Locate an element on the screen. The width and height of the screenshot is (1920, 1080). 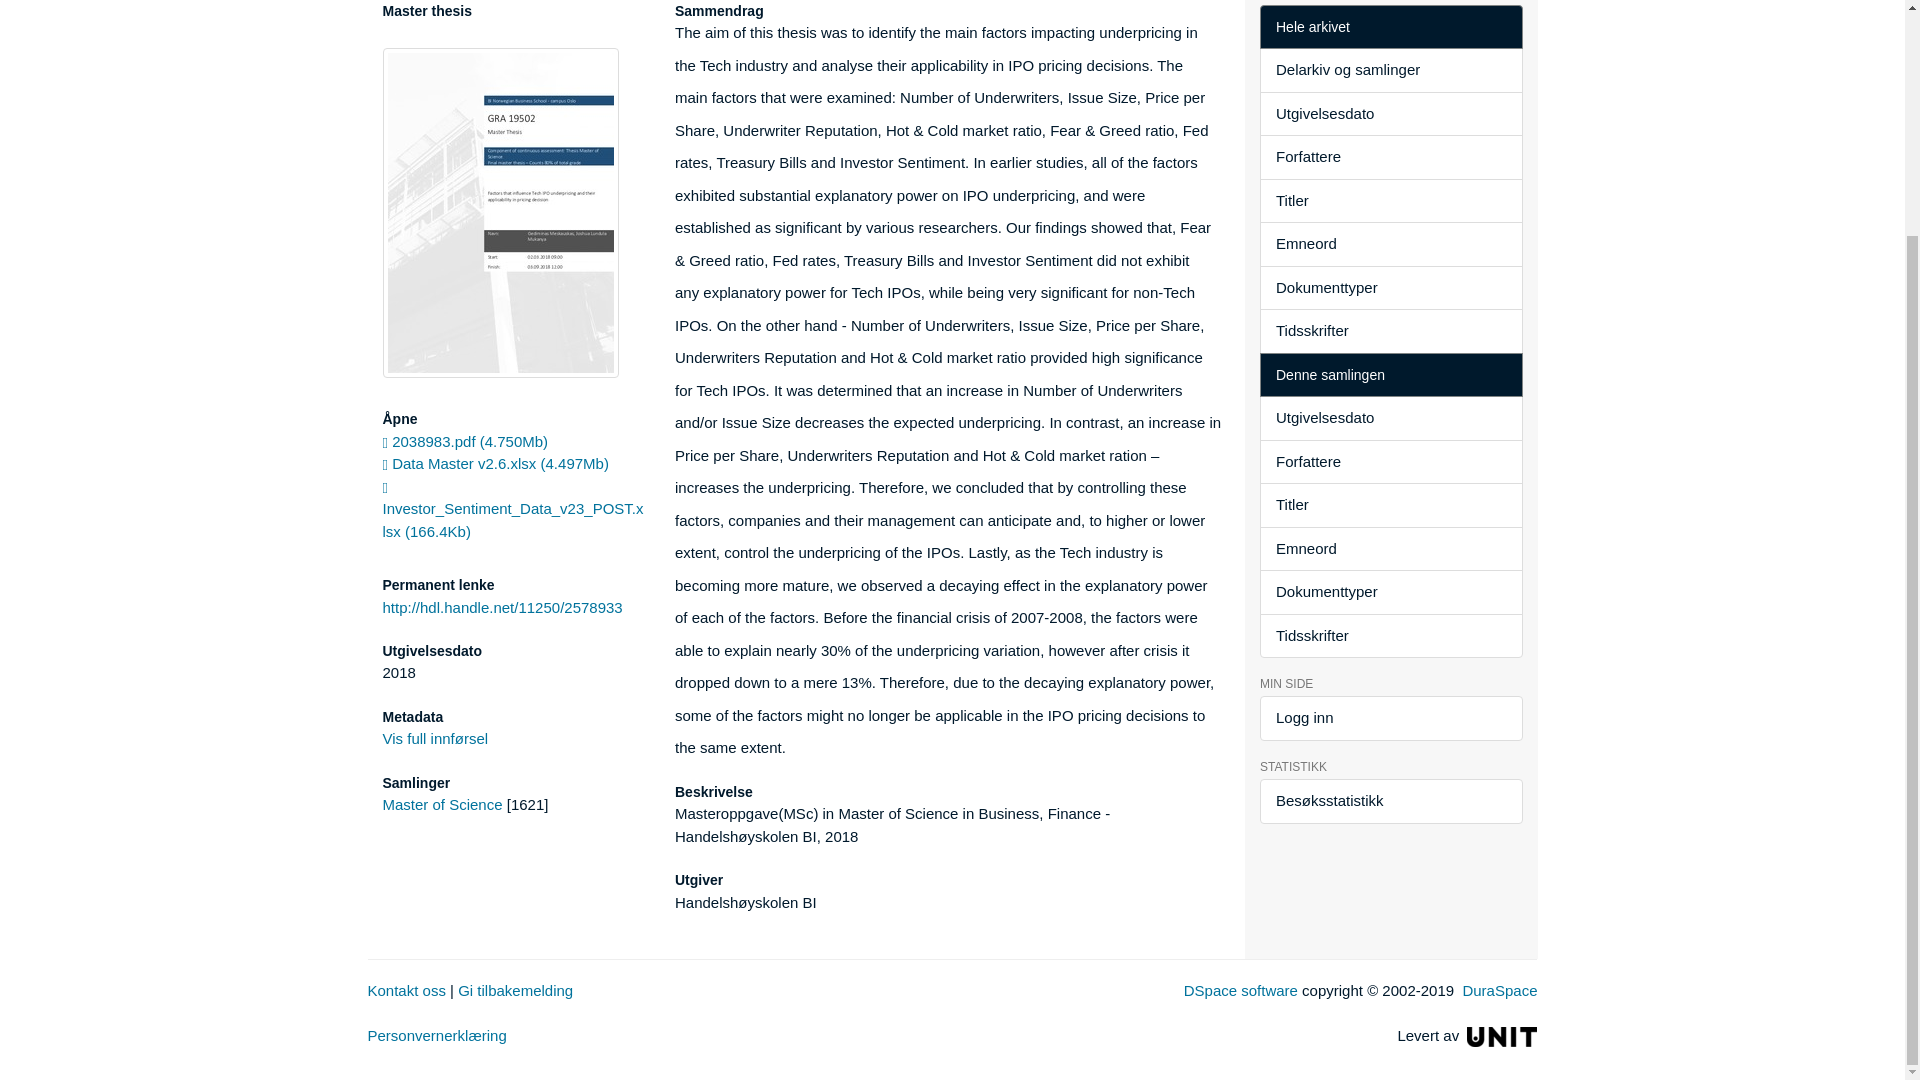
Unit is located at coordinates (1502, 1036).